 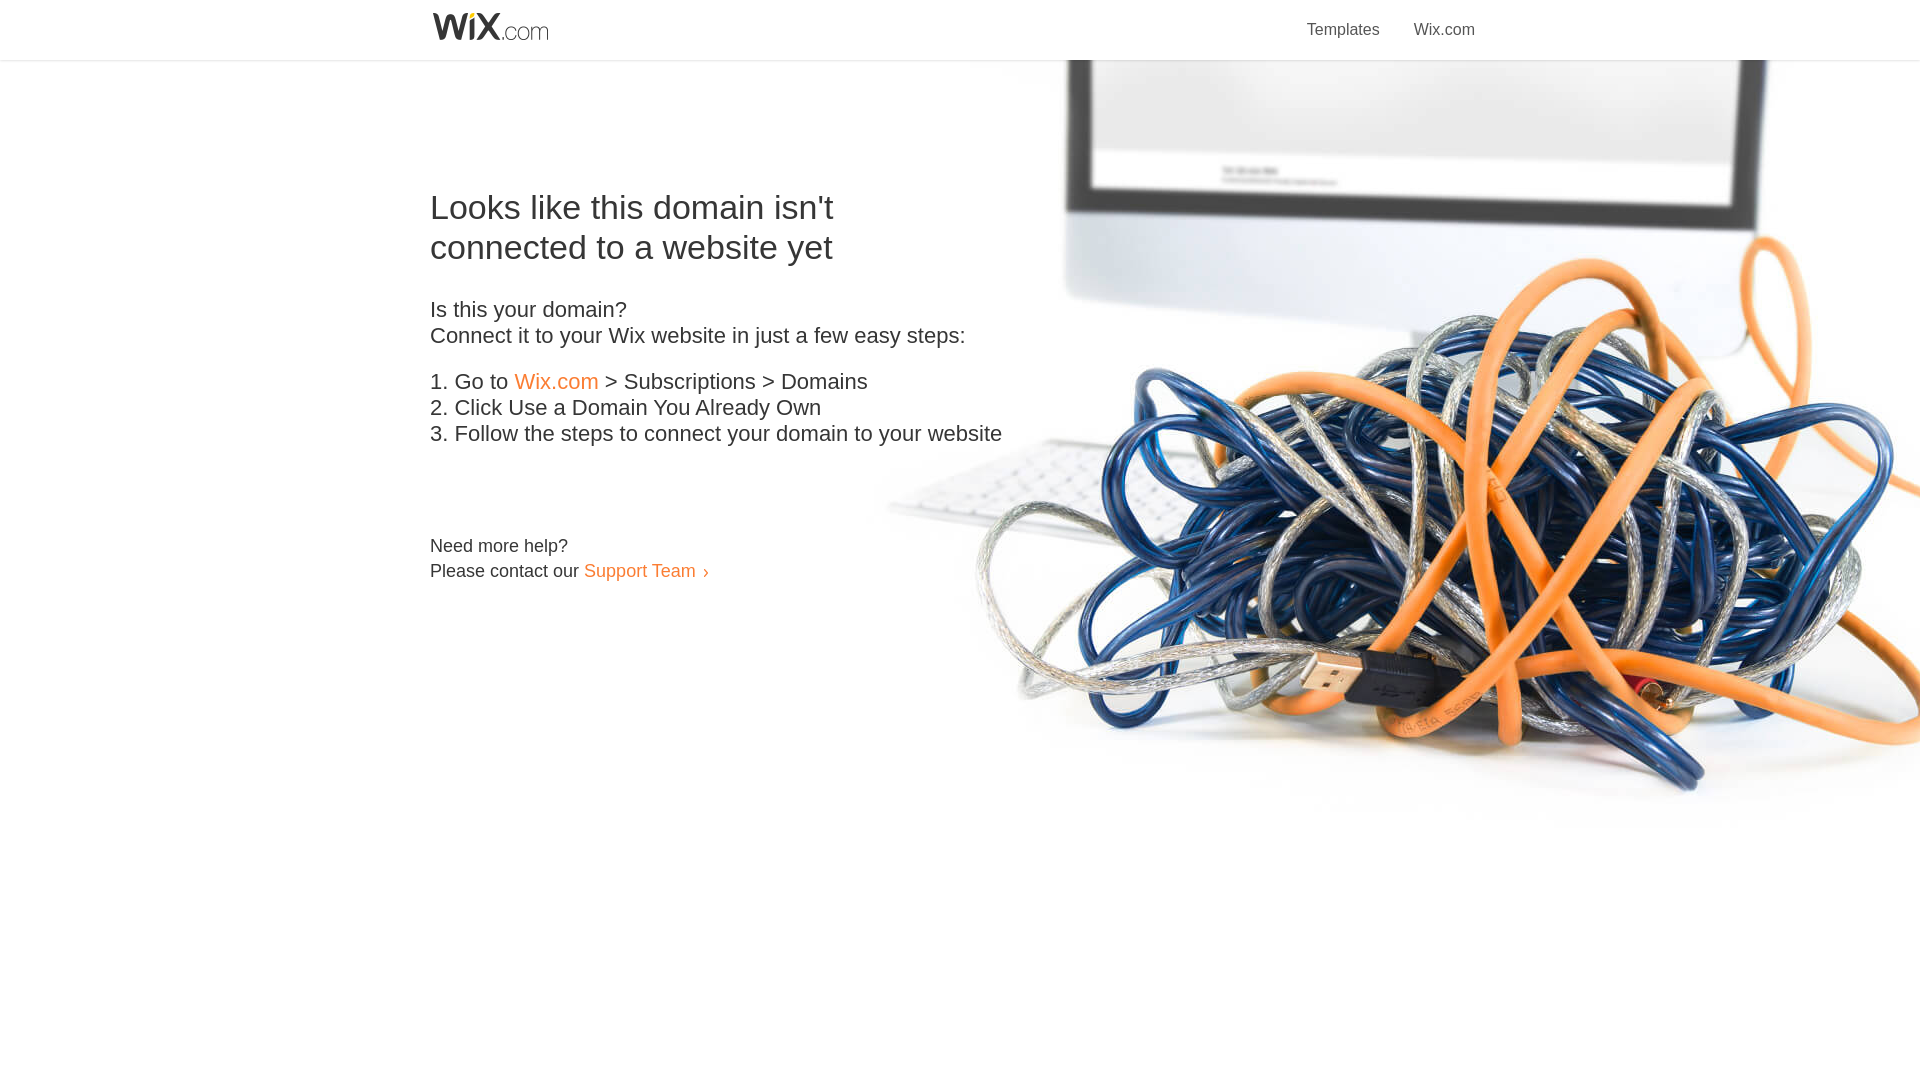 I want to click on Wix.com, so click(x=1444, y=18).